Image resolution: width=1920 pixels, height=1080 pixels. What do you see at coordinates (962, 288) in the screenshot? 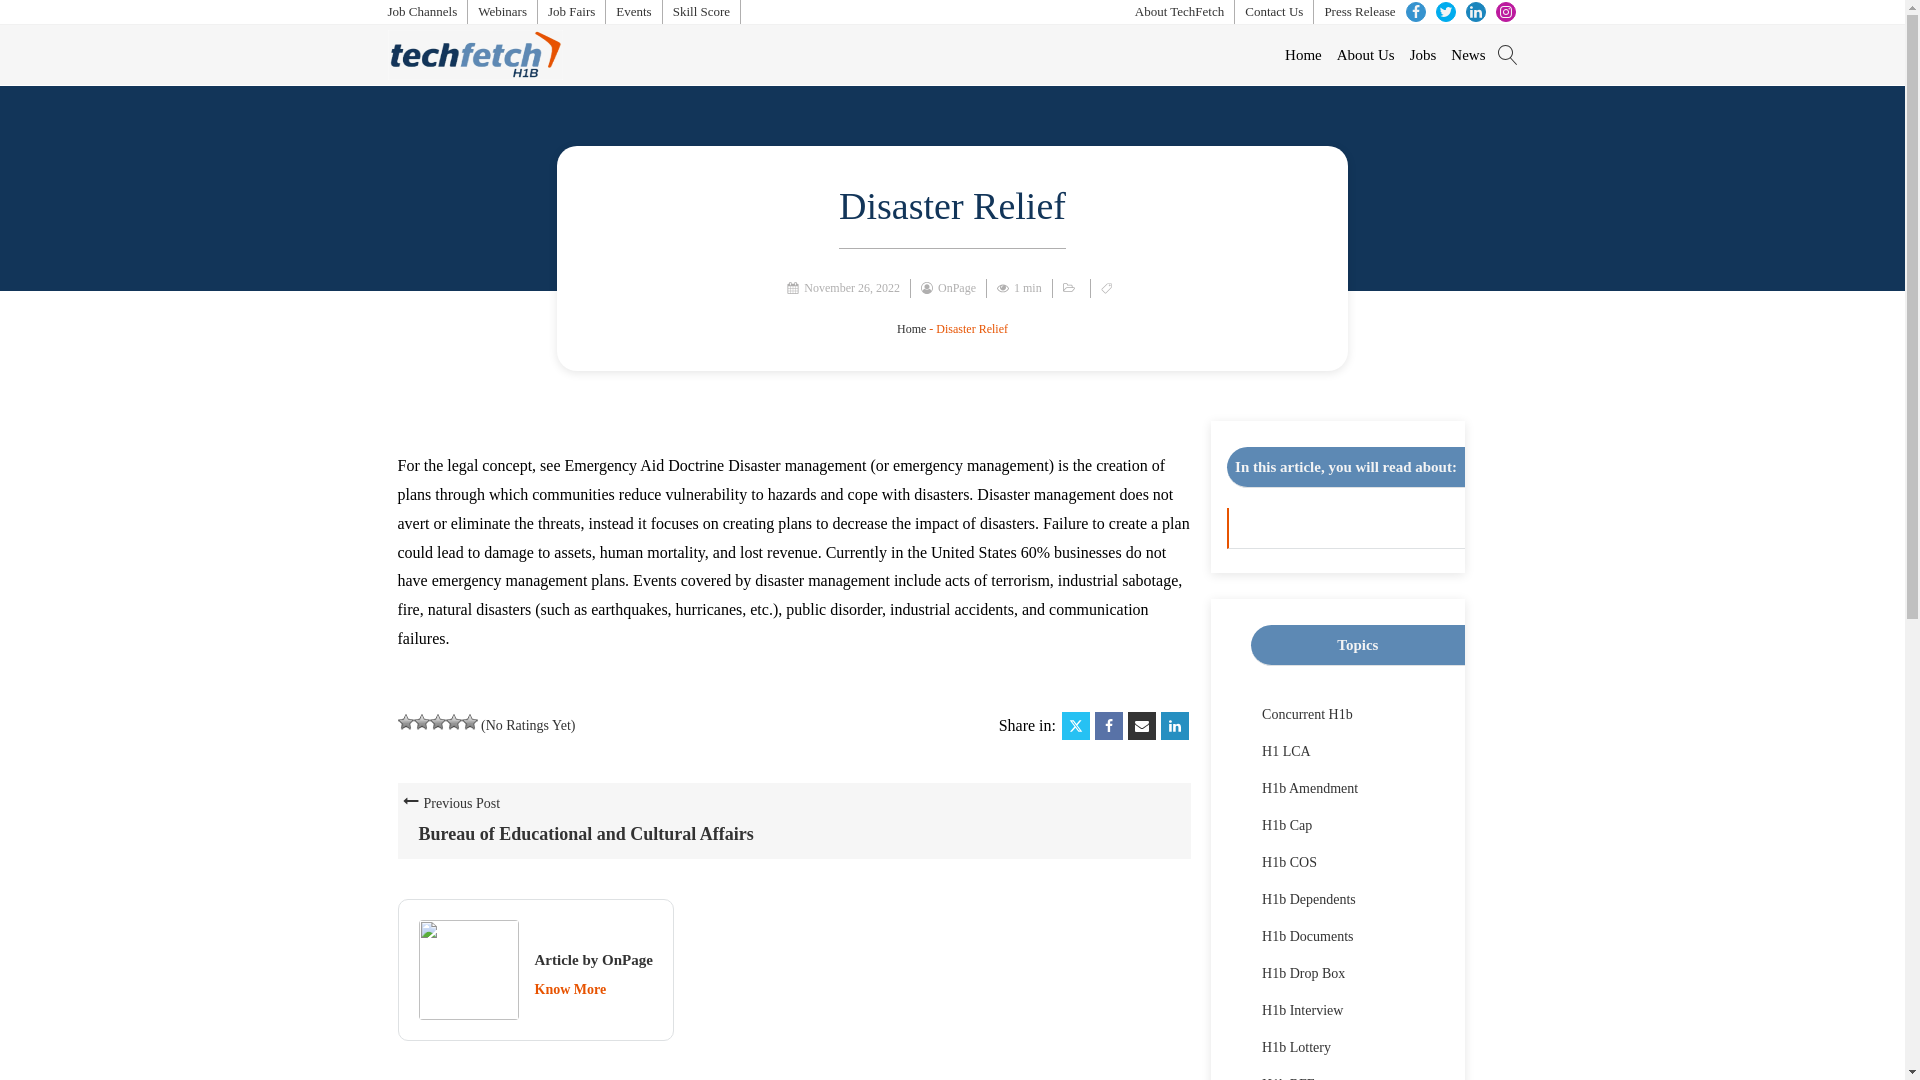
I see `OnPage` at bounding box center [962, 288].